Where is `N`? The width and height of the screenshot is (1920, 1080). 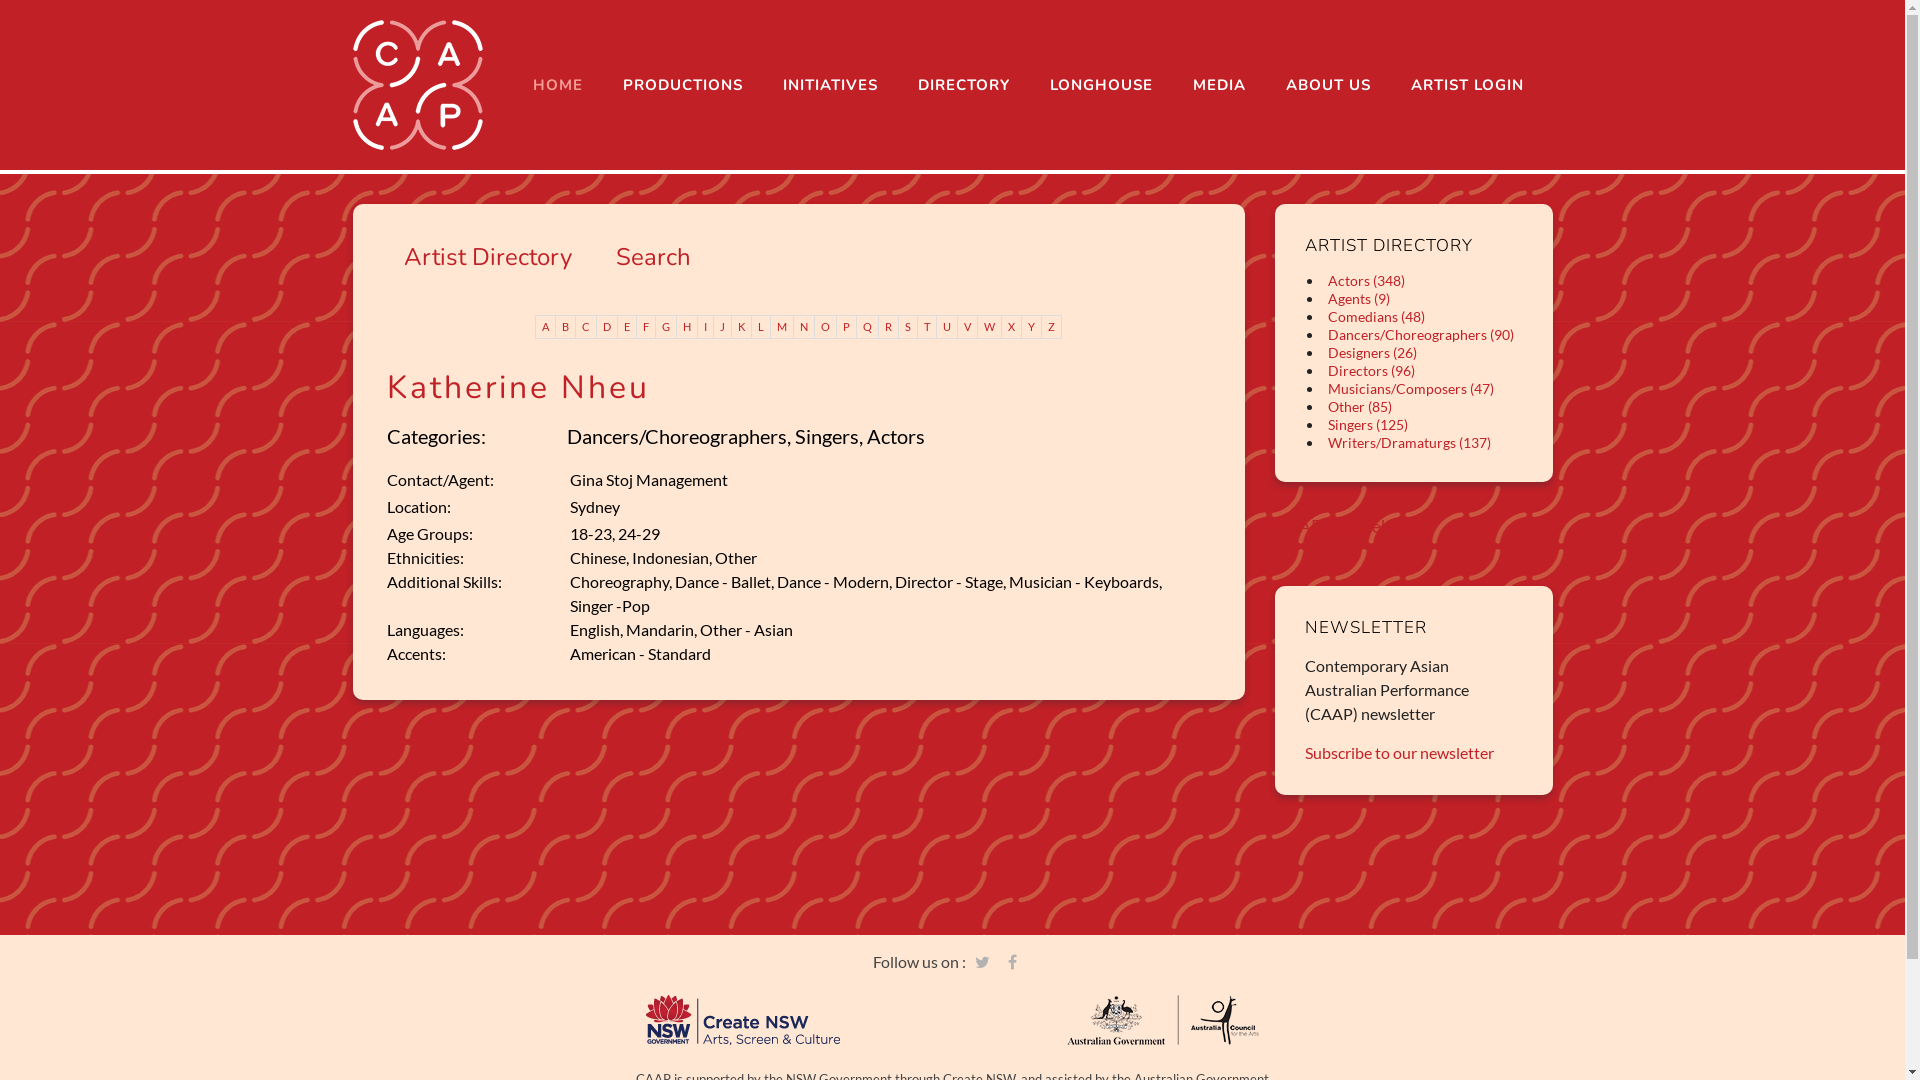
N is located at coordinates (804, 327).